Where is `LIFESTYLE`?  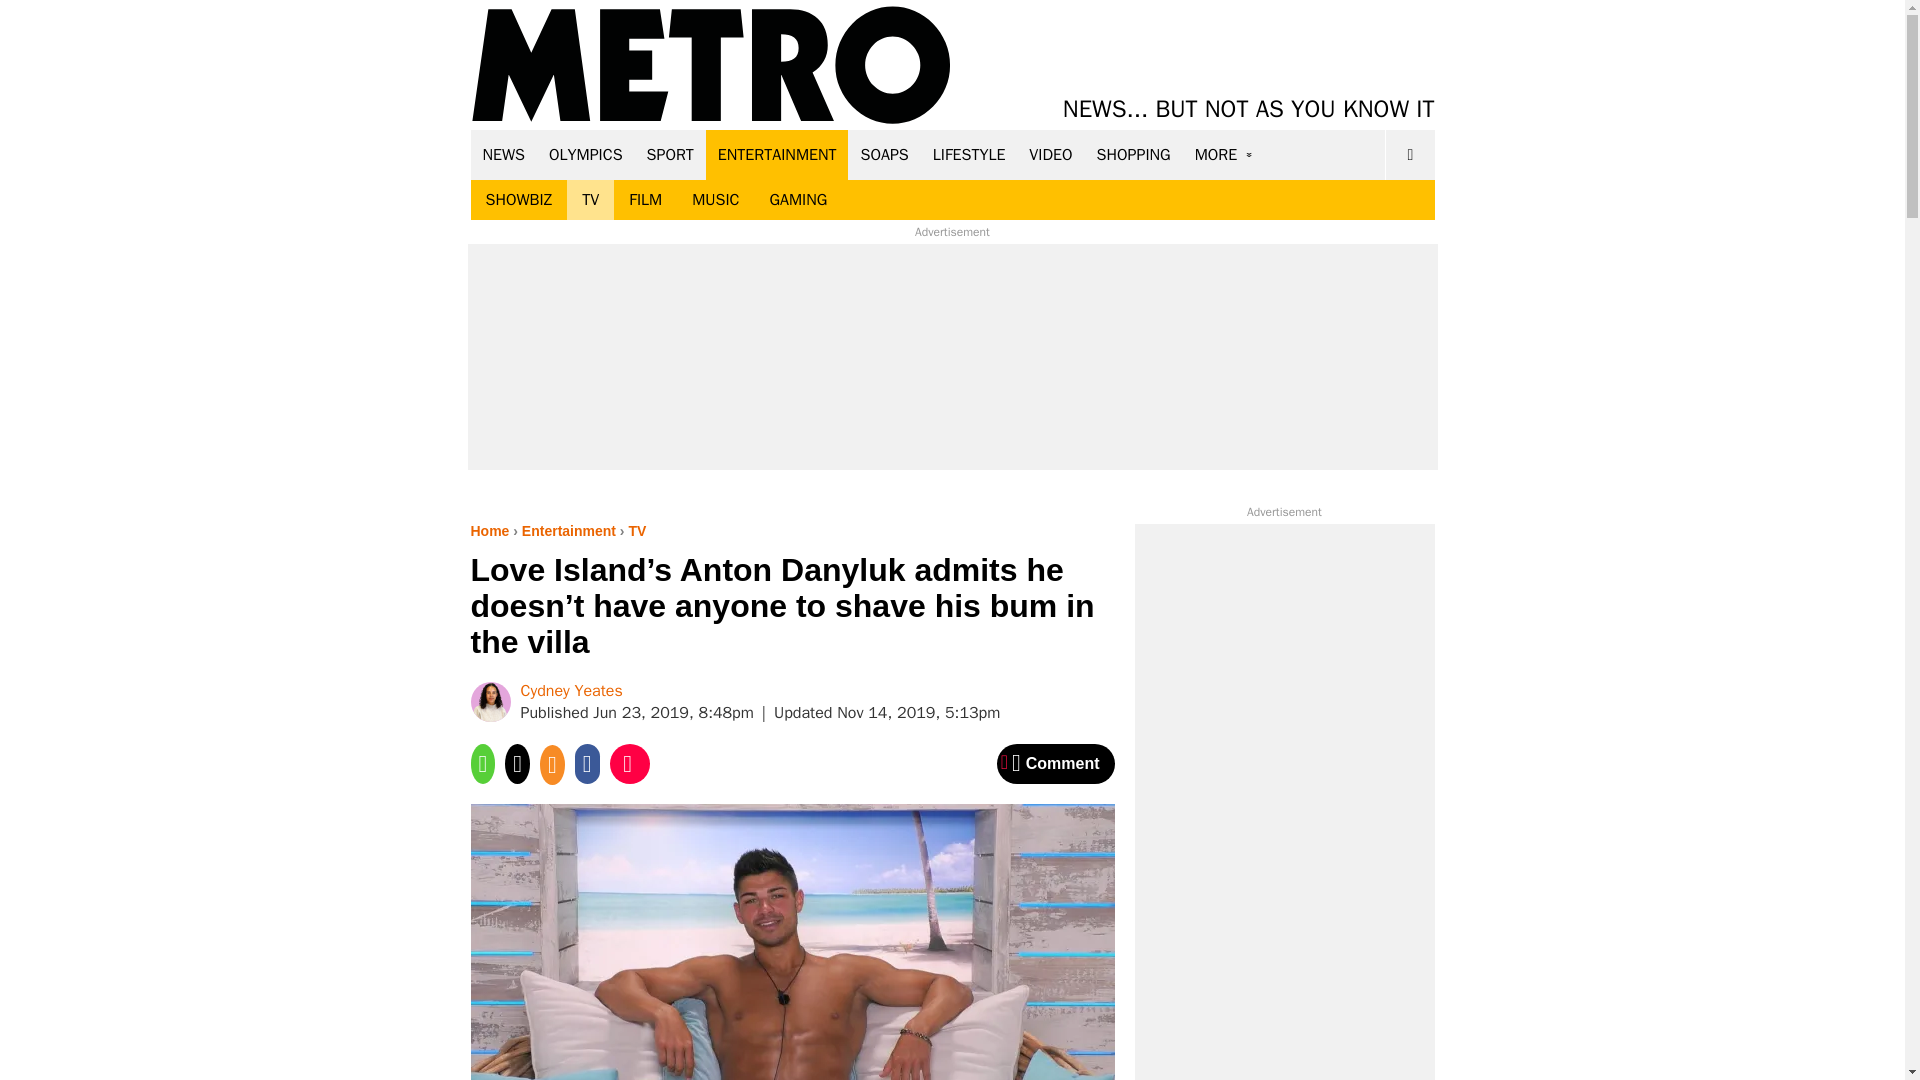 LIFESTYLE is located at coordinates (969, 154).